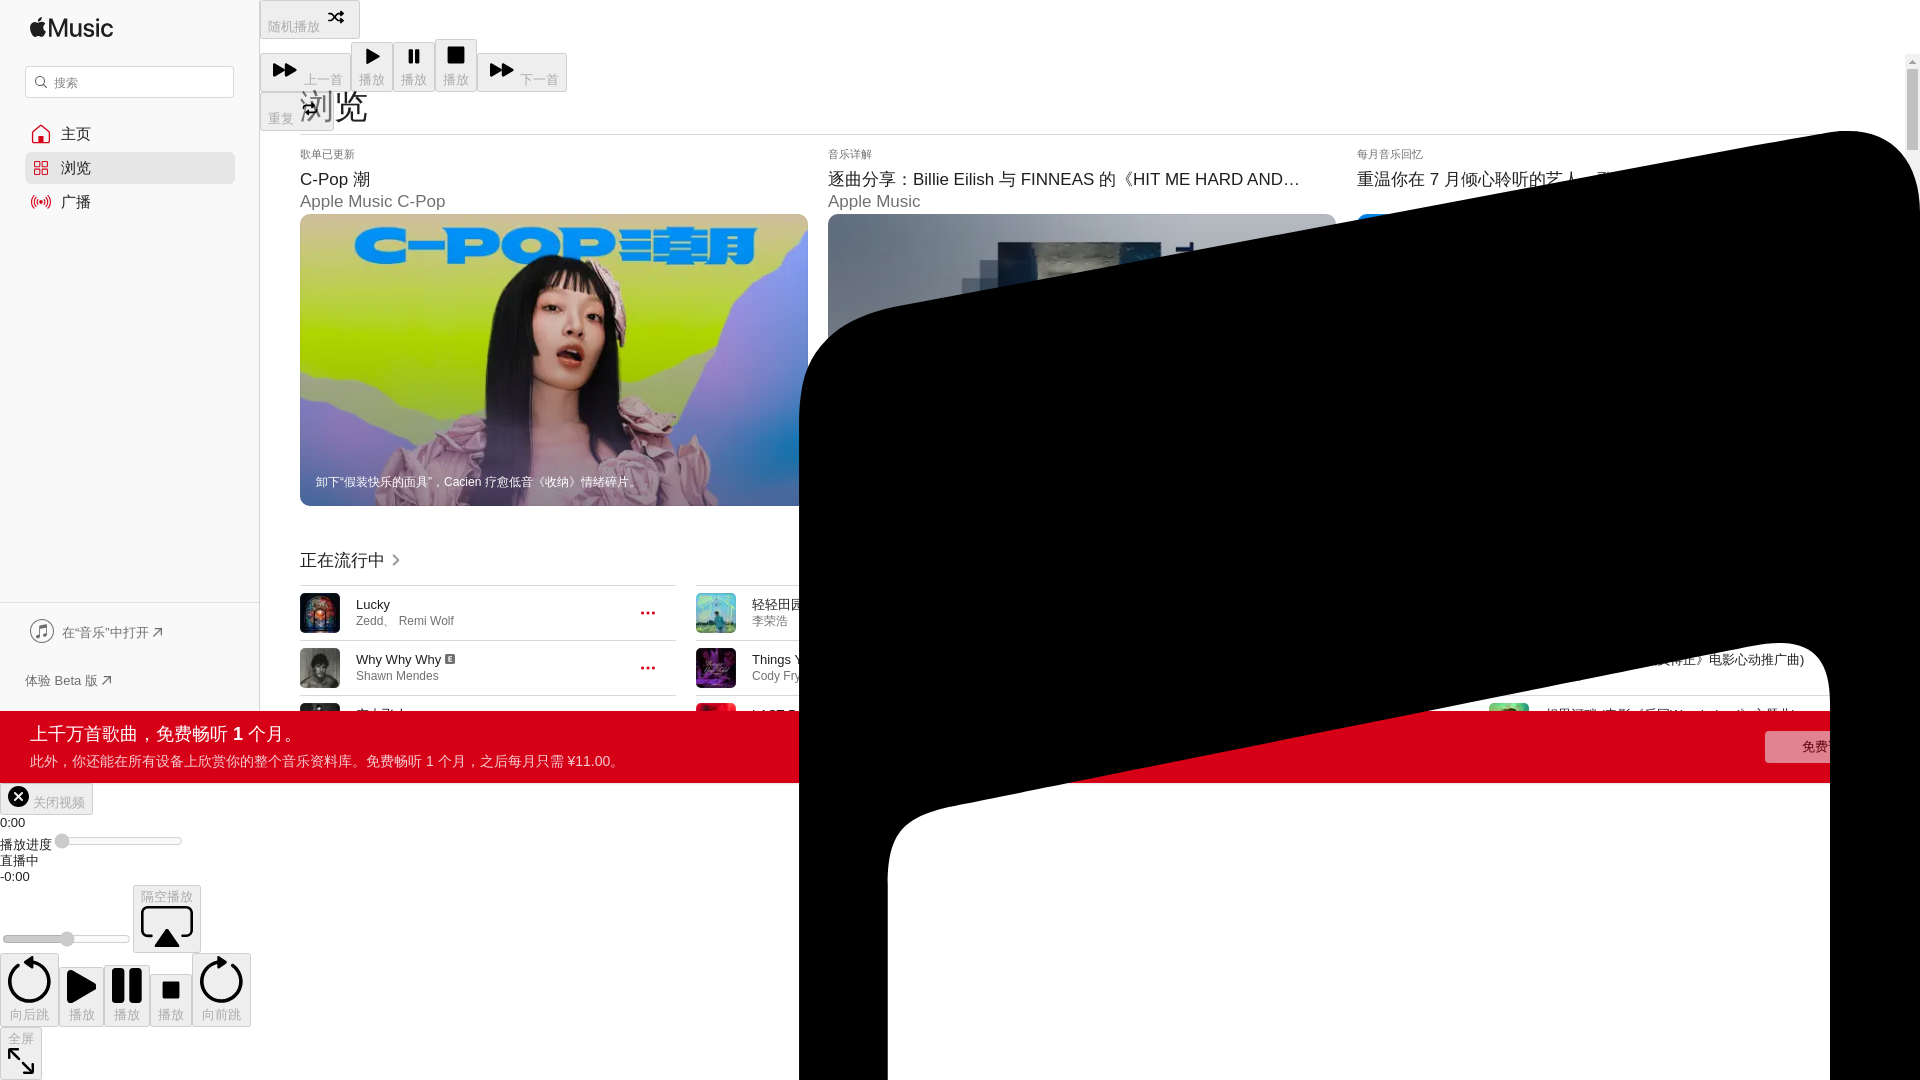 The image size is (1920, 1080). What do you see at coordinates (382, 769) in the screenshot?
I see `Cry Baby` at bounding box center [382, 769].